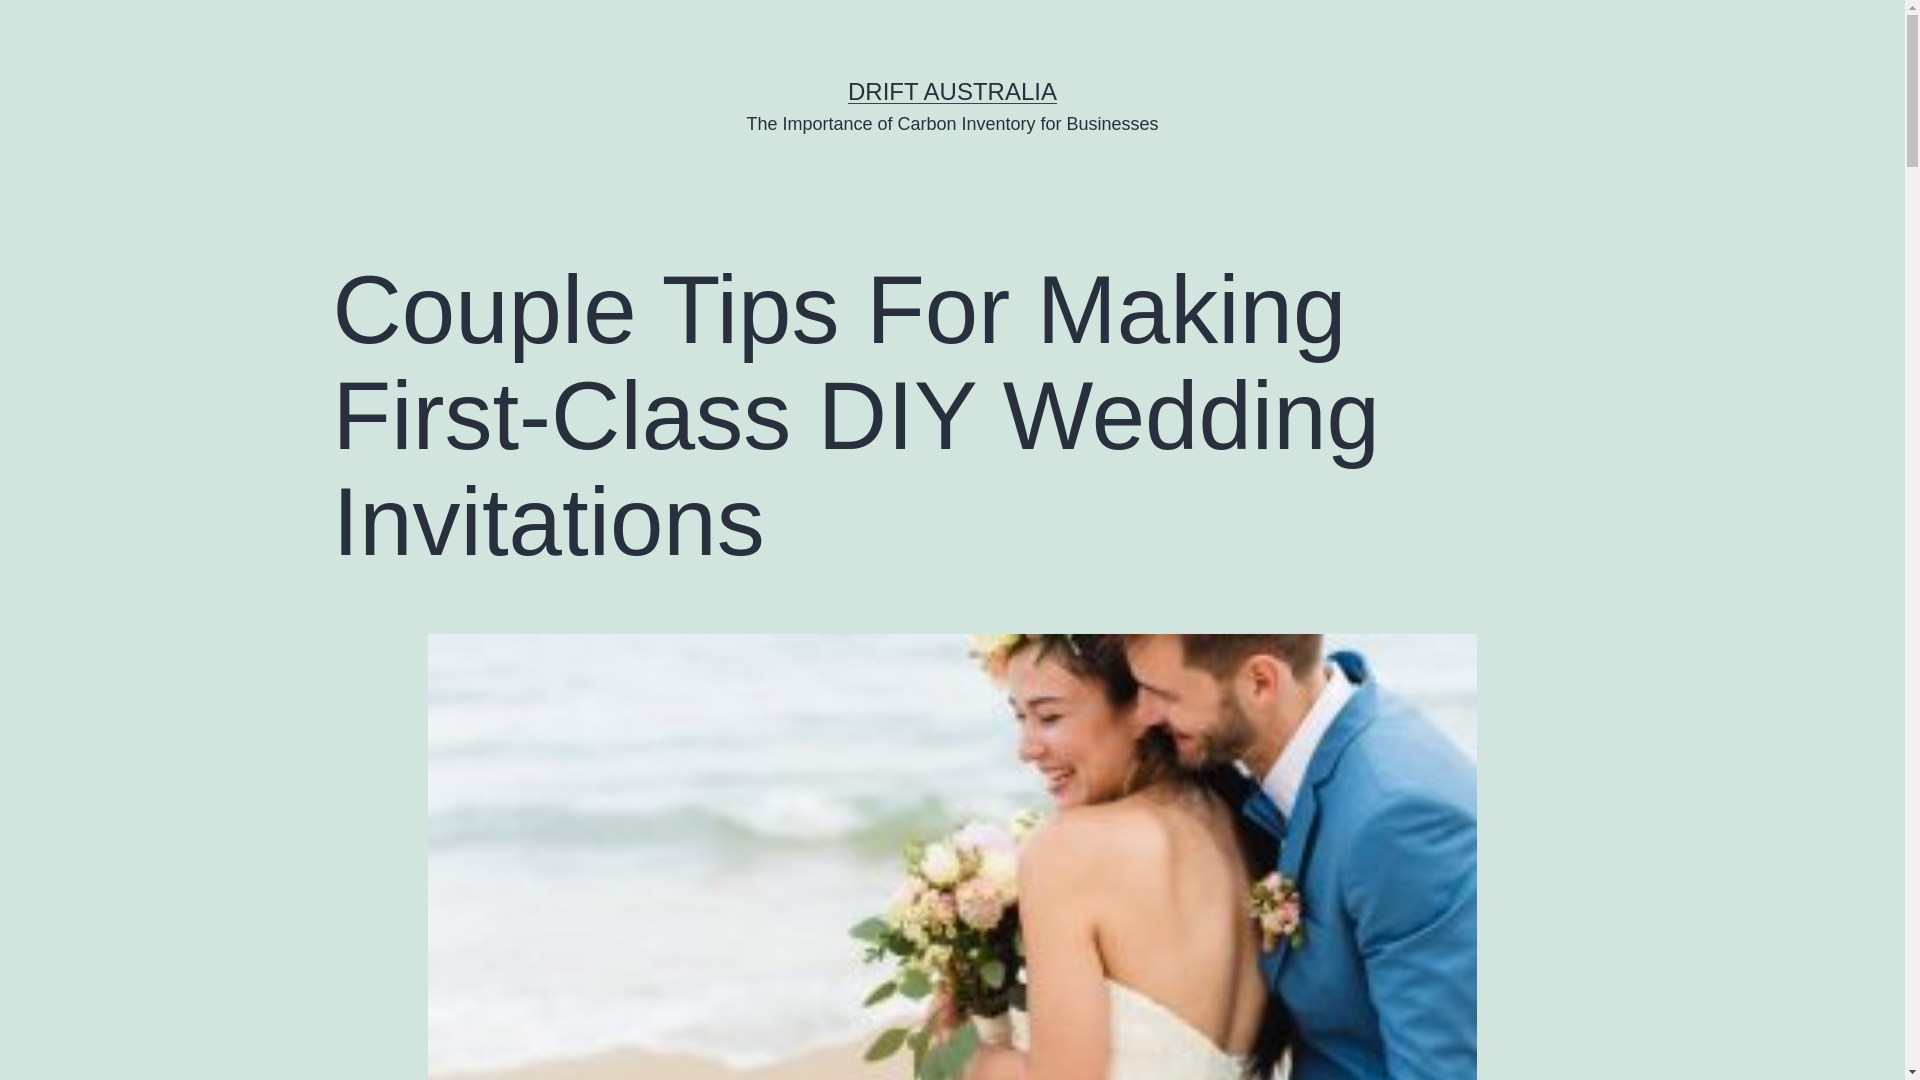 The height and width of the screenshot is (1080, 1920). Describe the element at coordinates (952, 91) in the screenshot. I see `DRIFT AUSTRALIA` at that location.